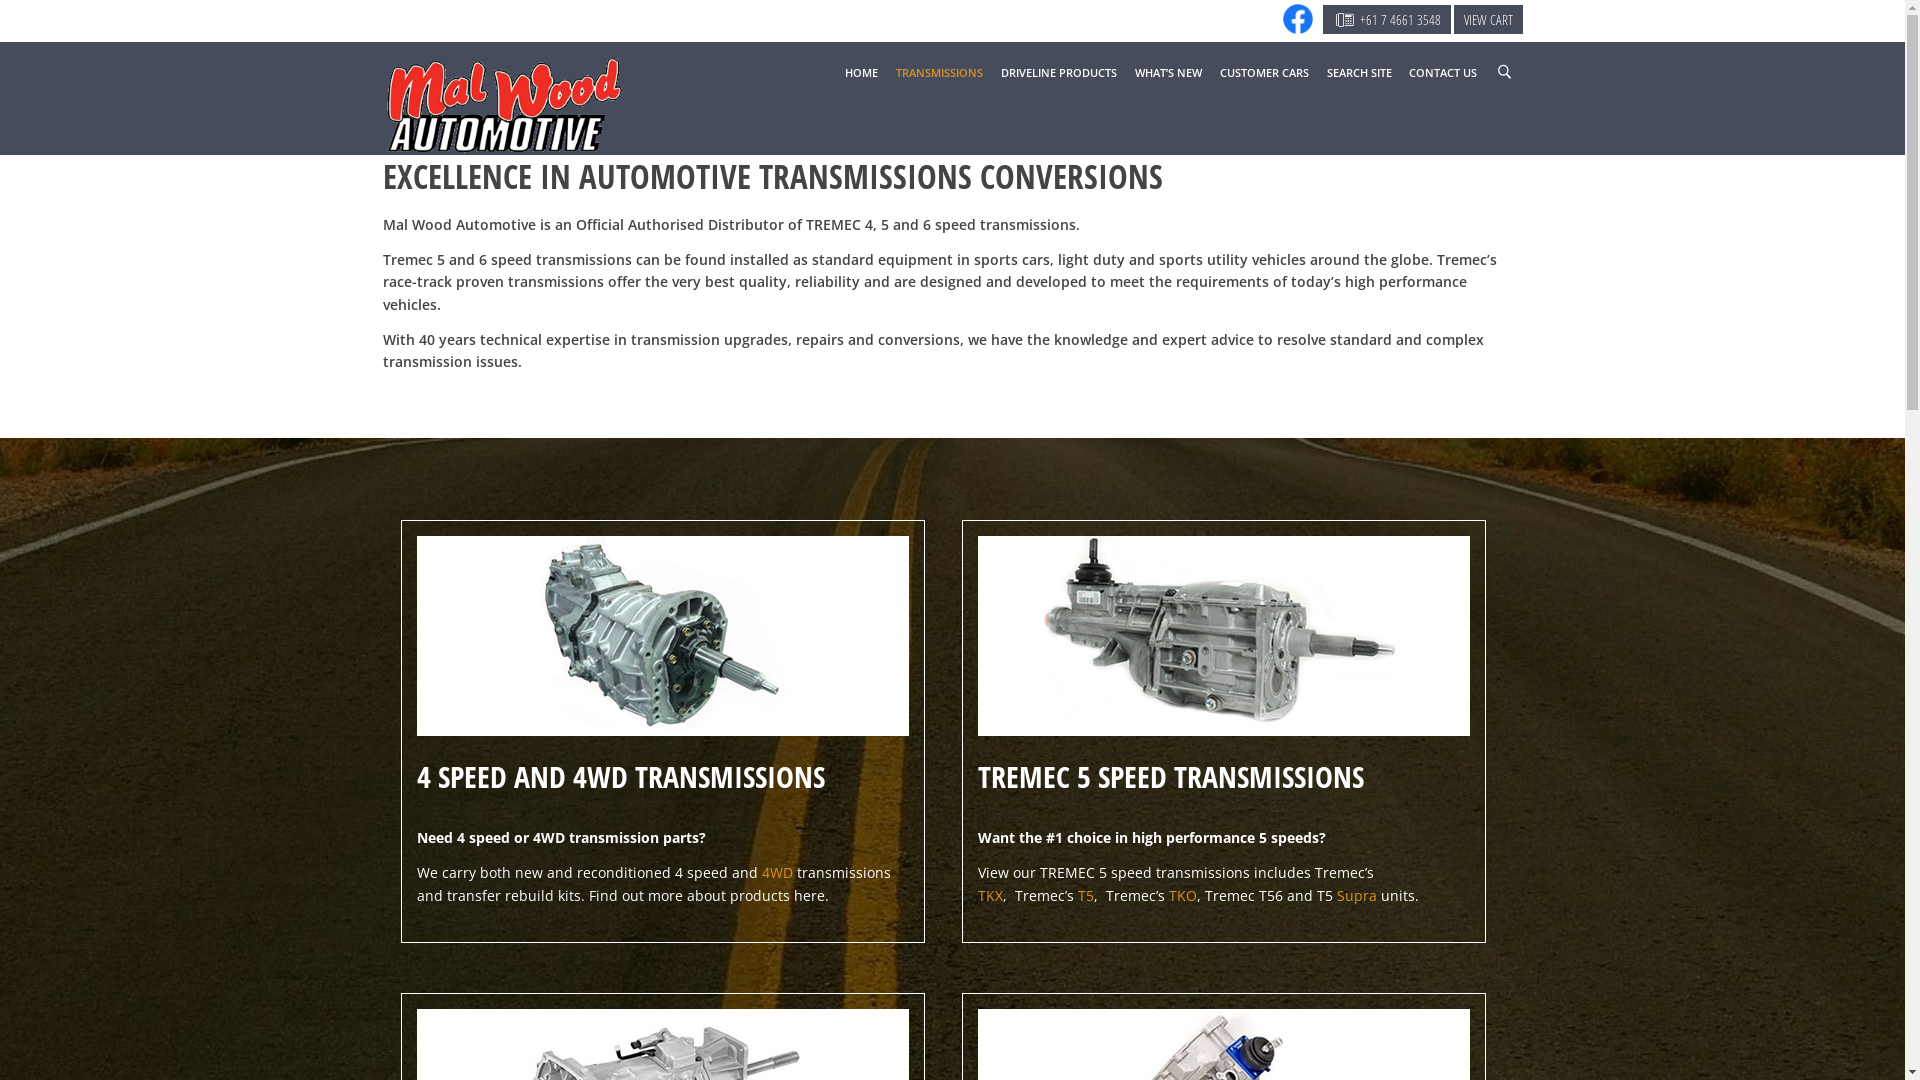 This screenshot has height=1080, width=1920. Describe the element at coordinates (1357, 895) in the screenshot. I see `Supra` at that location.